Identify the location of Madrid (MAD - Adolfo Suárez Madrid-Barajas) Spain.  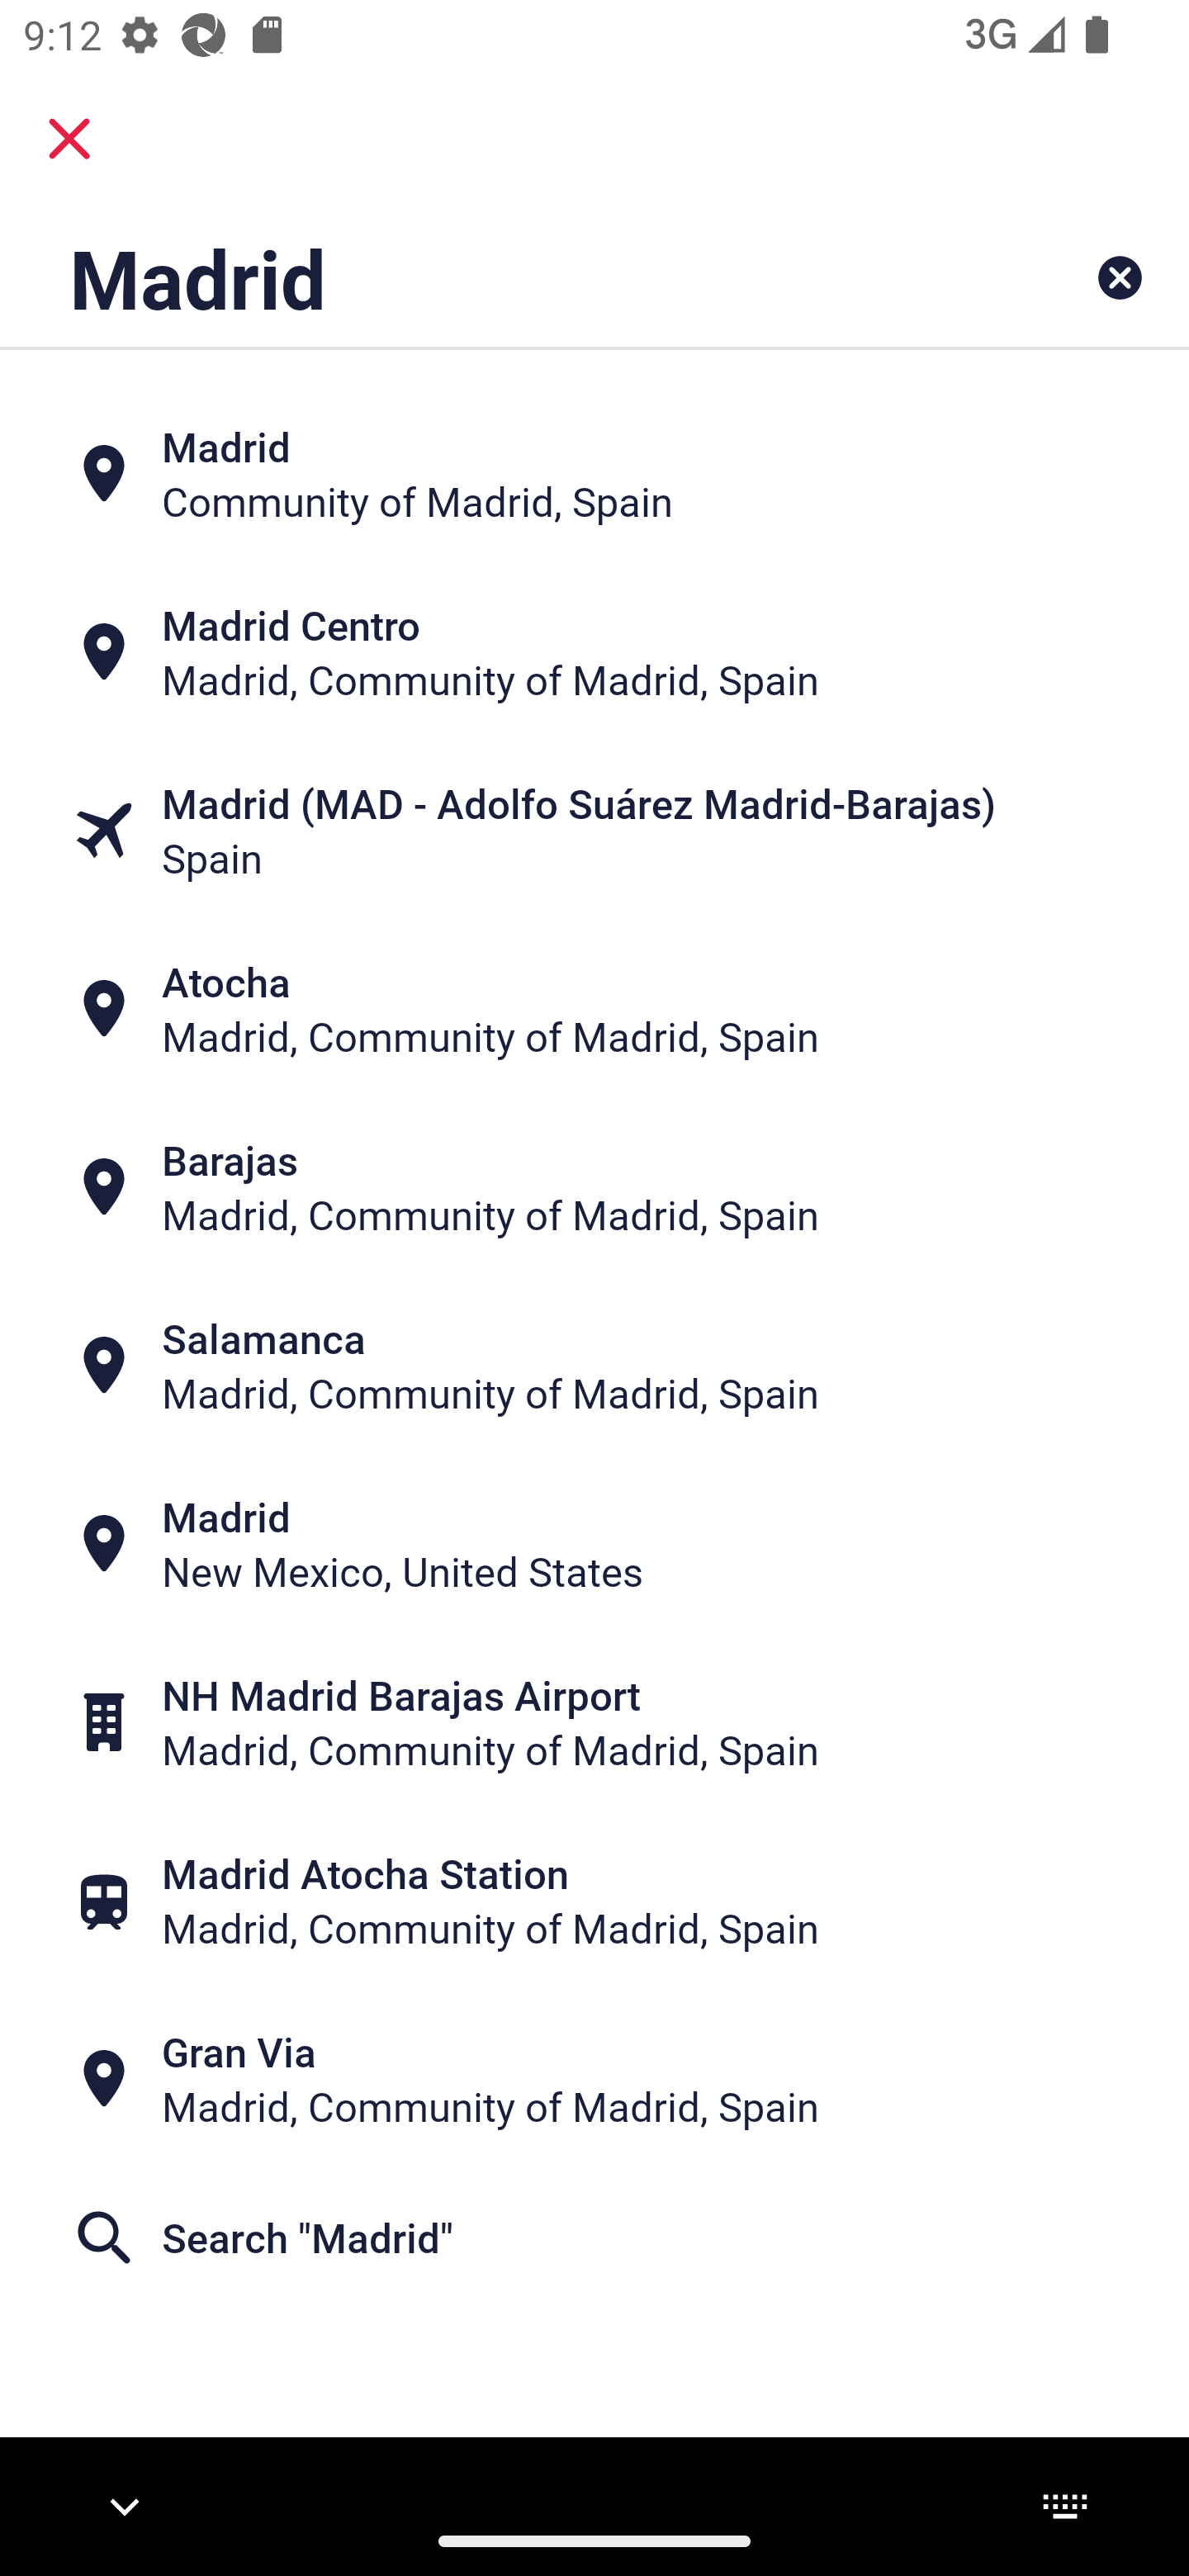
(594, 831).